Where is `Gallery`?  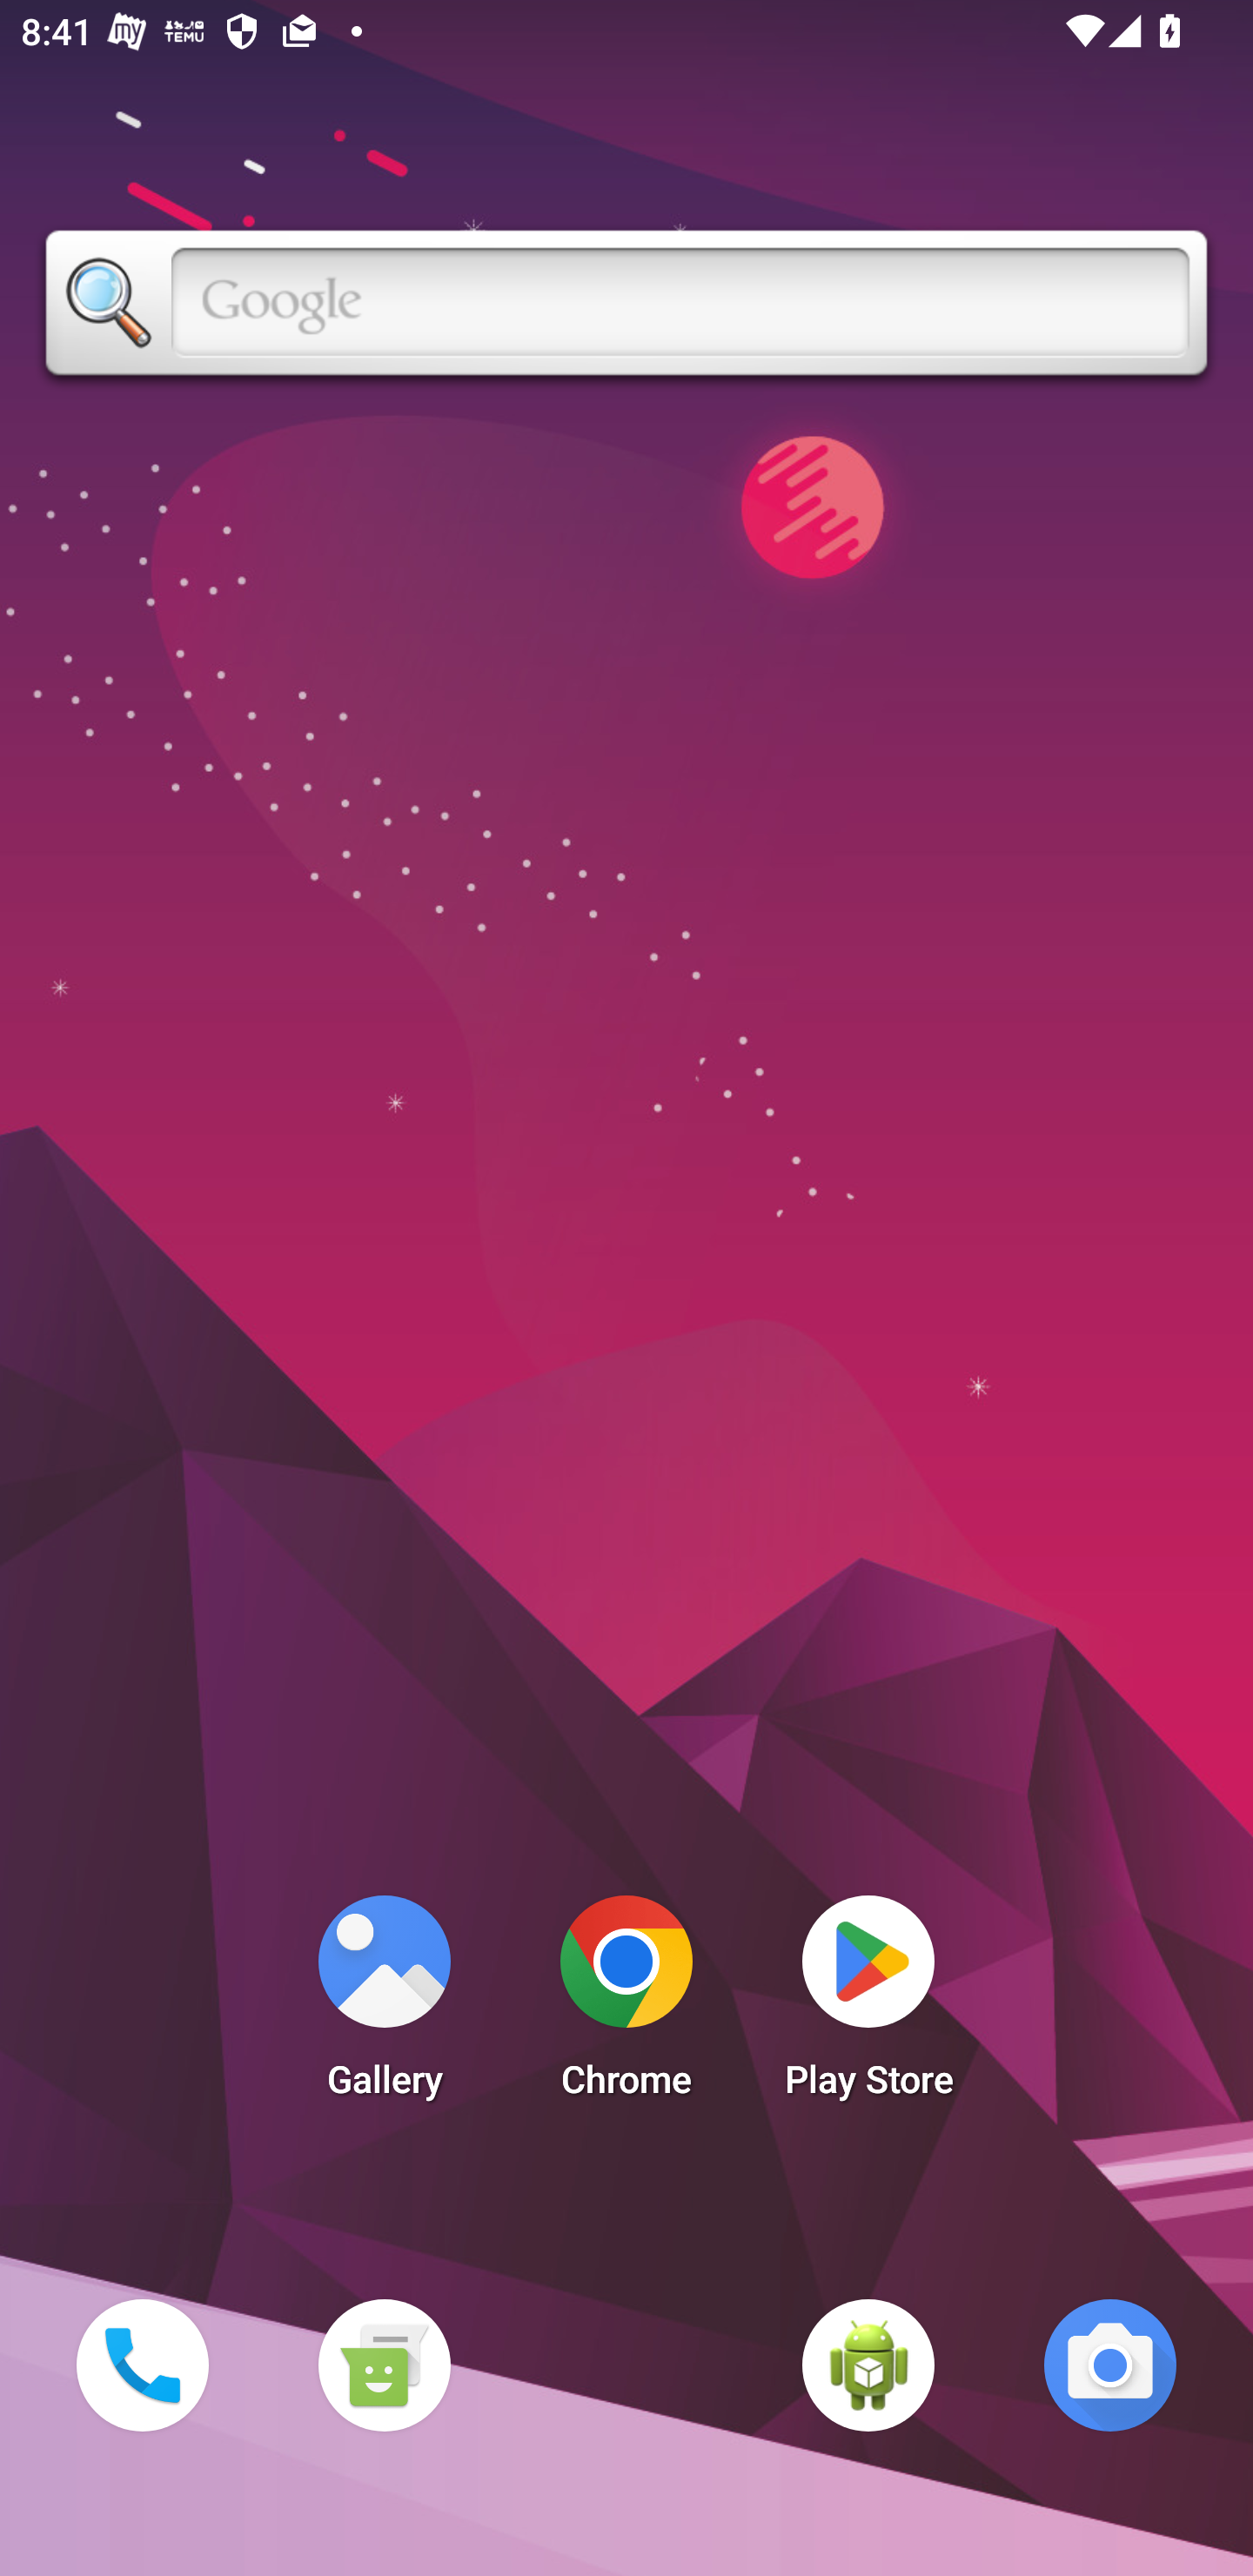
Gallery is located at coordinates (384, 2005).